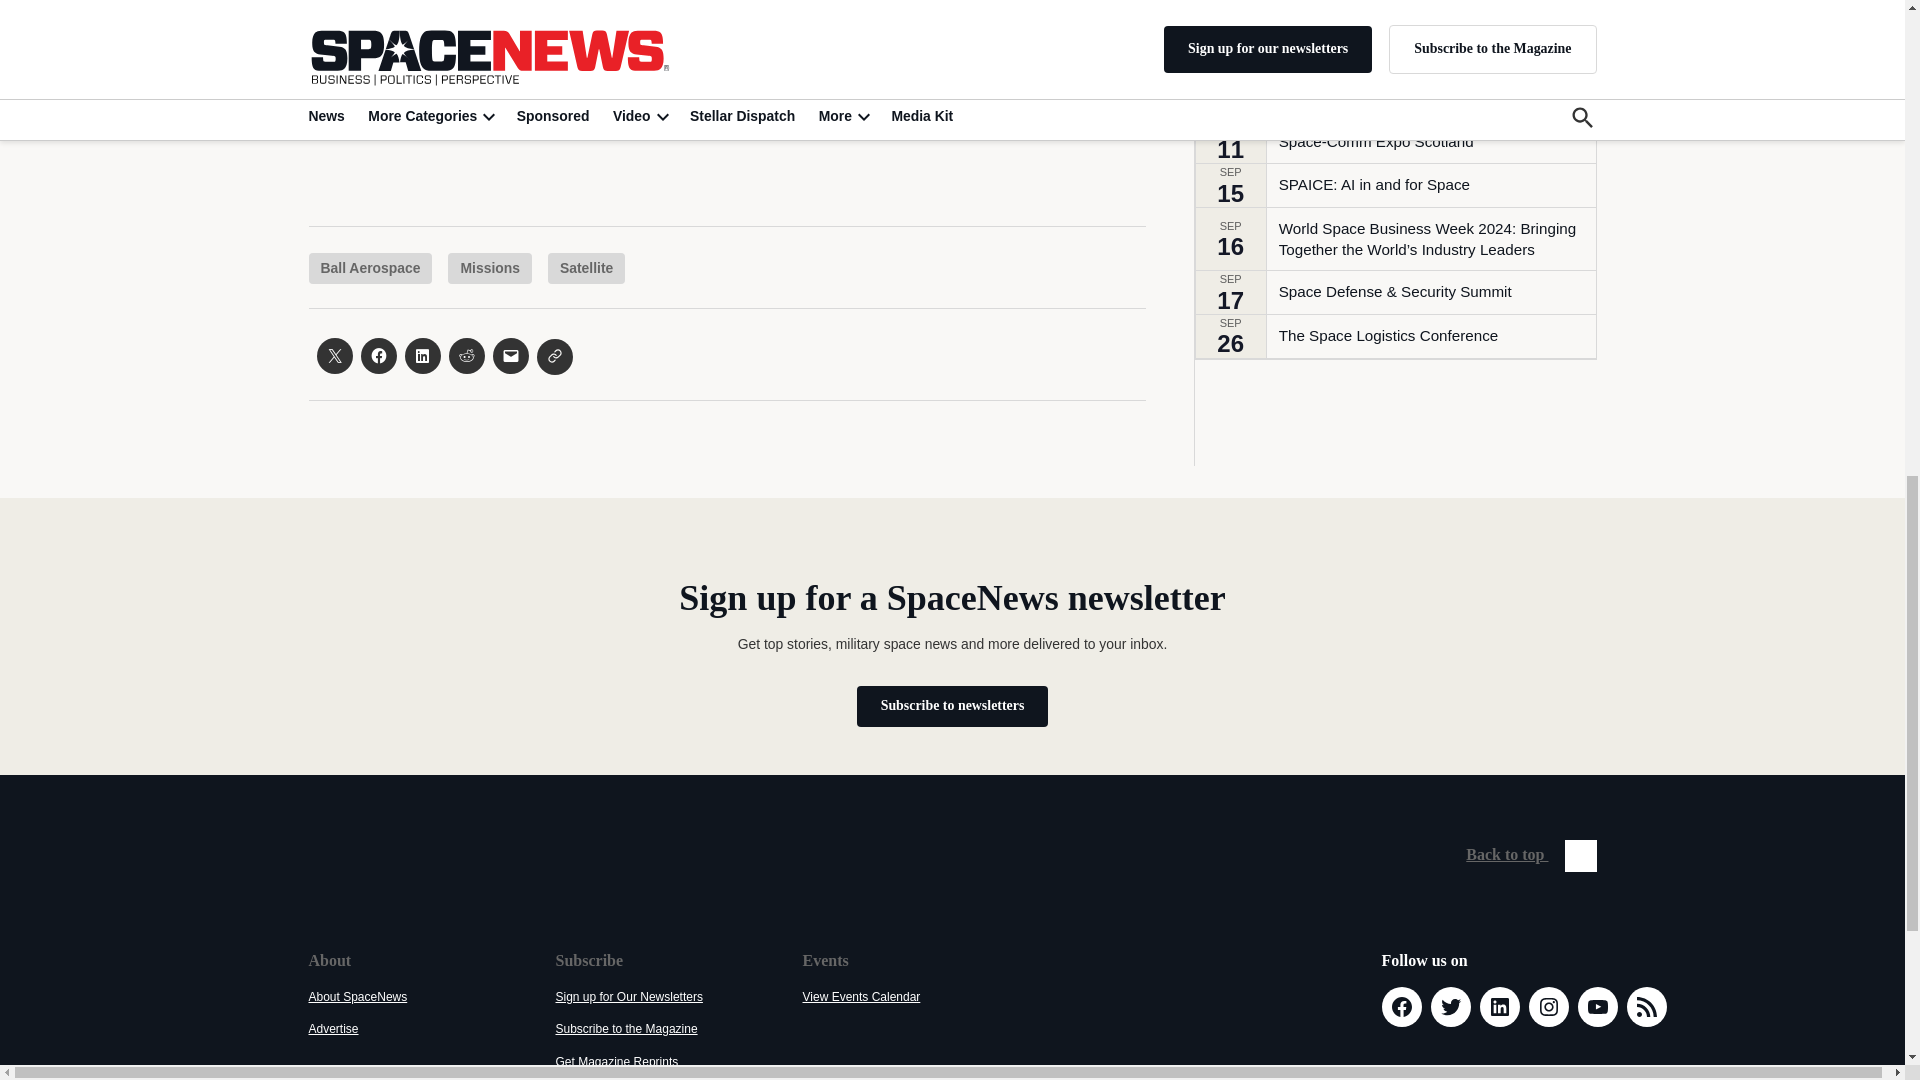 The width and height of the screenshot is (1920, 1080). I want to click on Click to share on Reddit, so click(465, 356).